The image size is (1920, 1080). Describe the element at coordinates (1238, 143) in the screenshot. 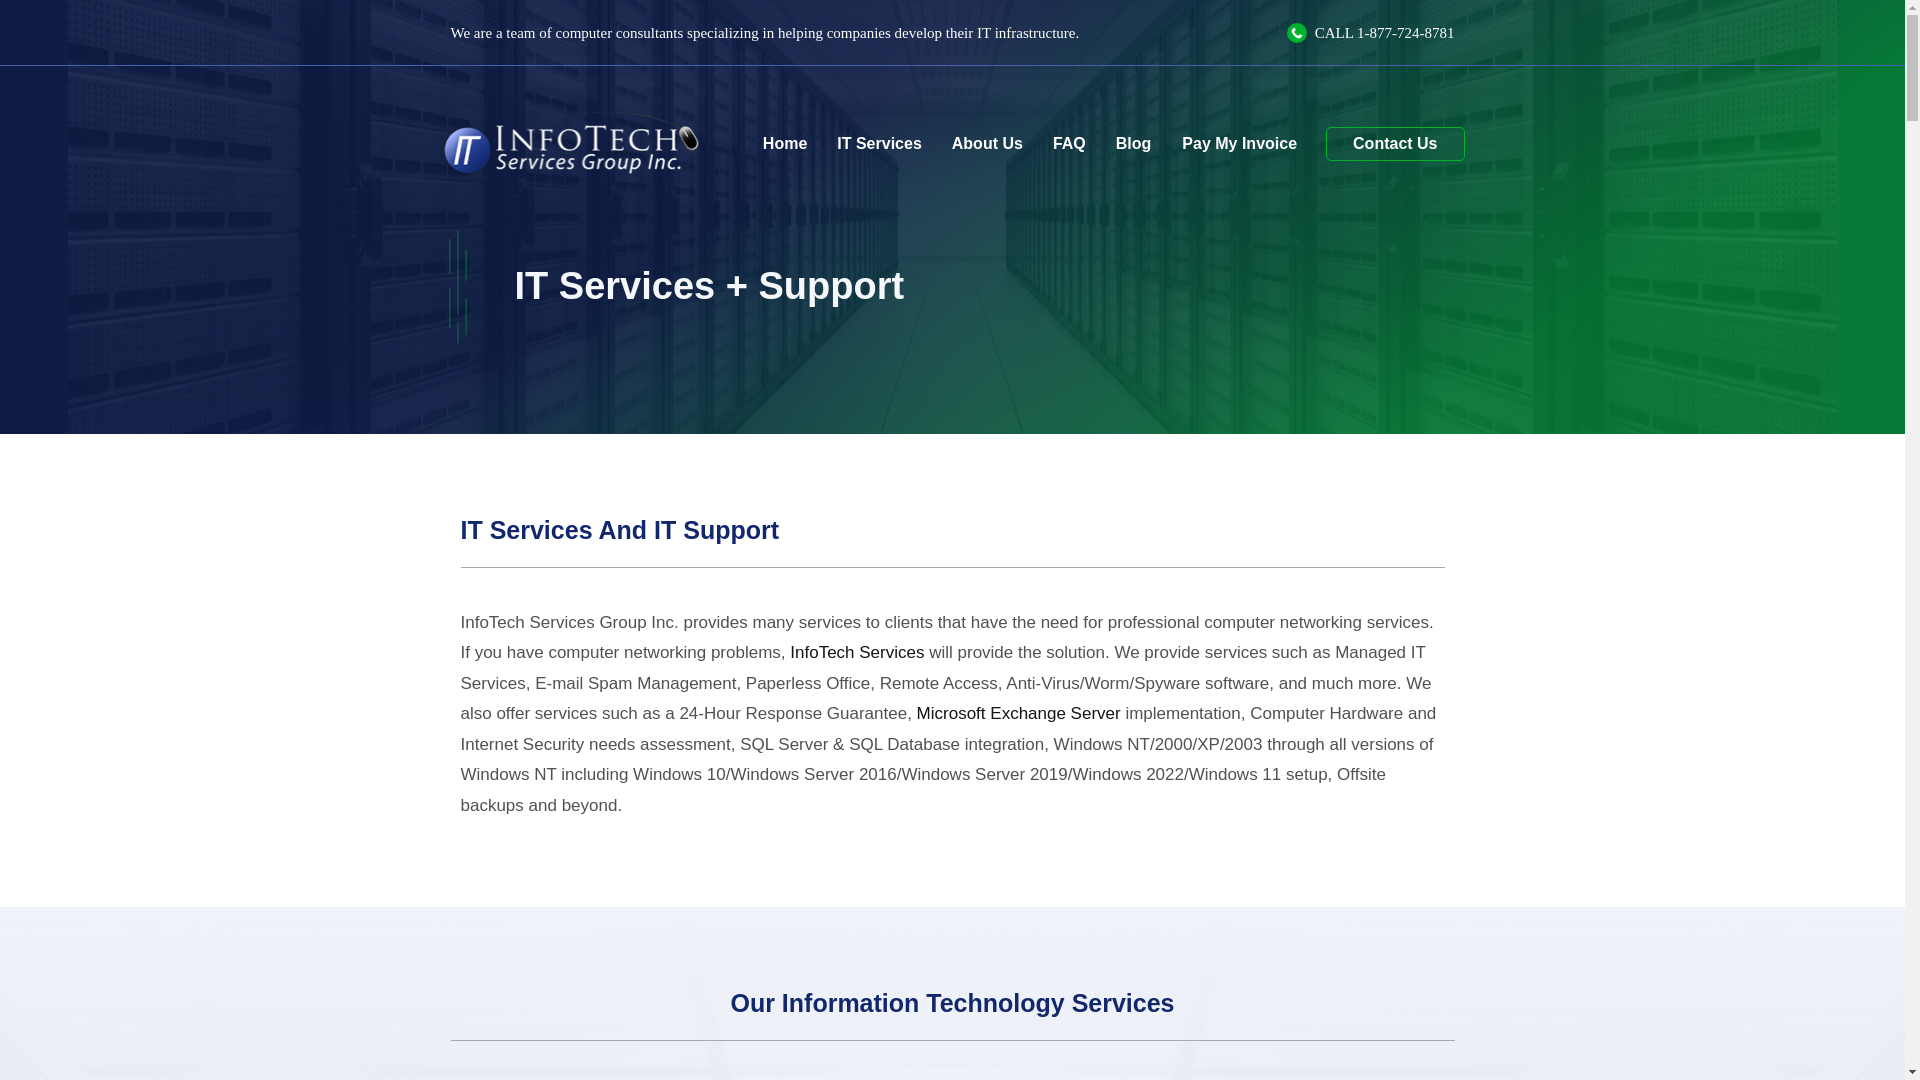

I see `Pay My Invoice` at that location.